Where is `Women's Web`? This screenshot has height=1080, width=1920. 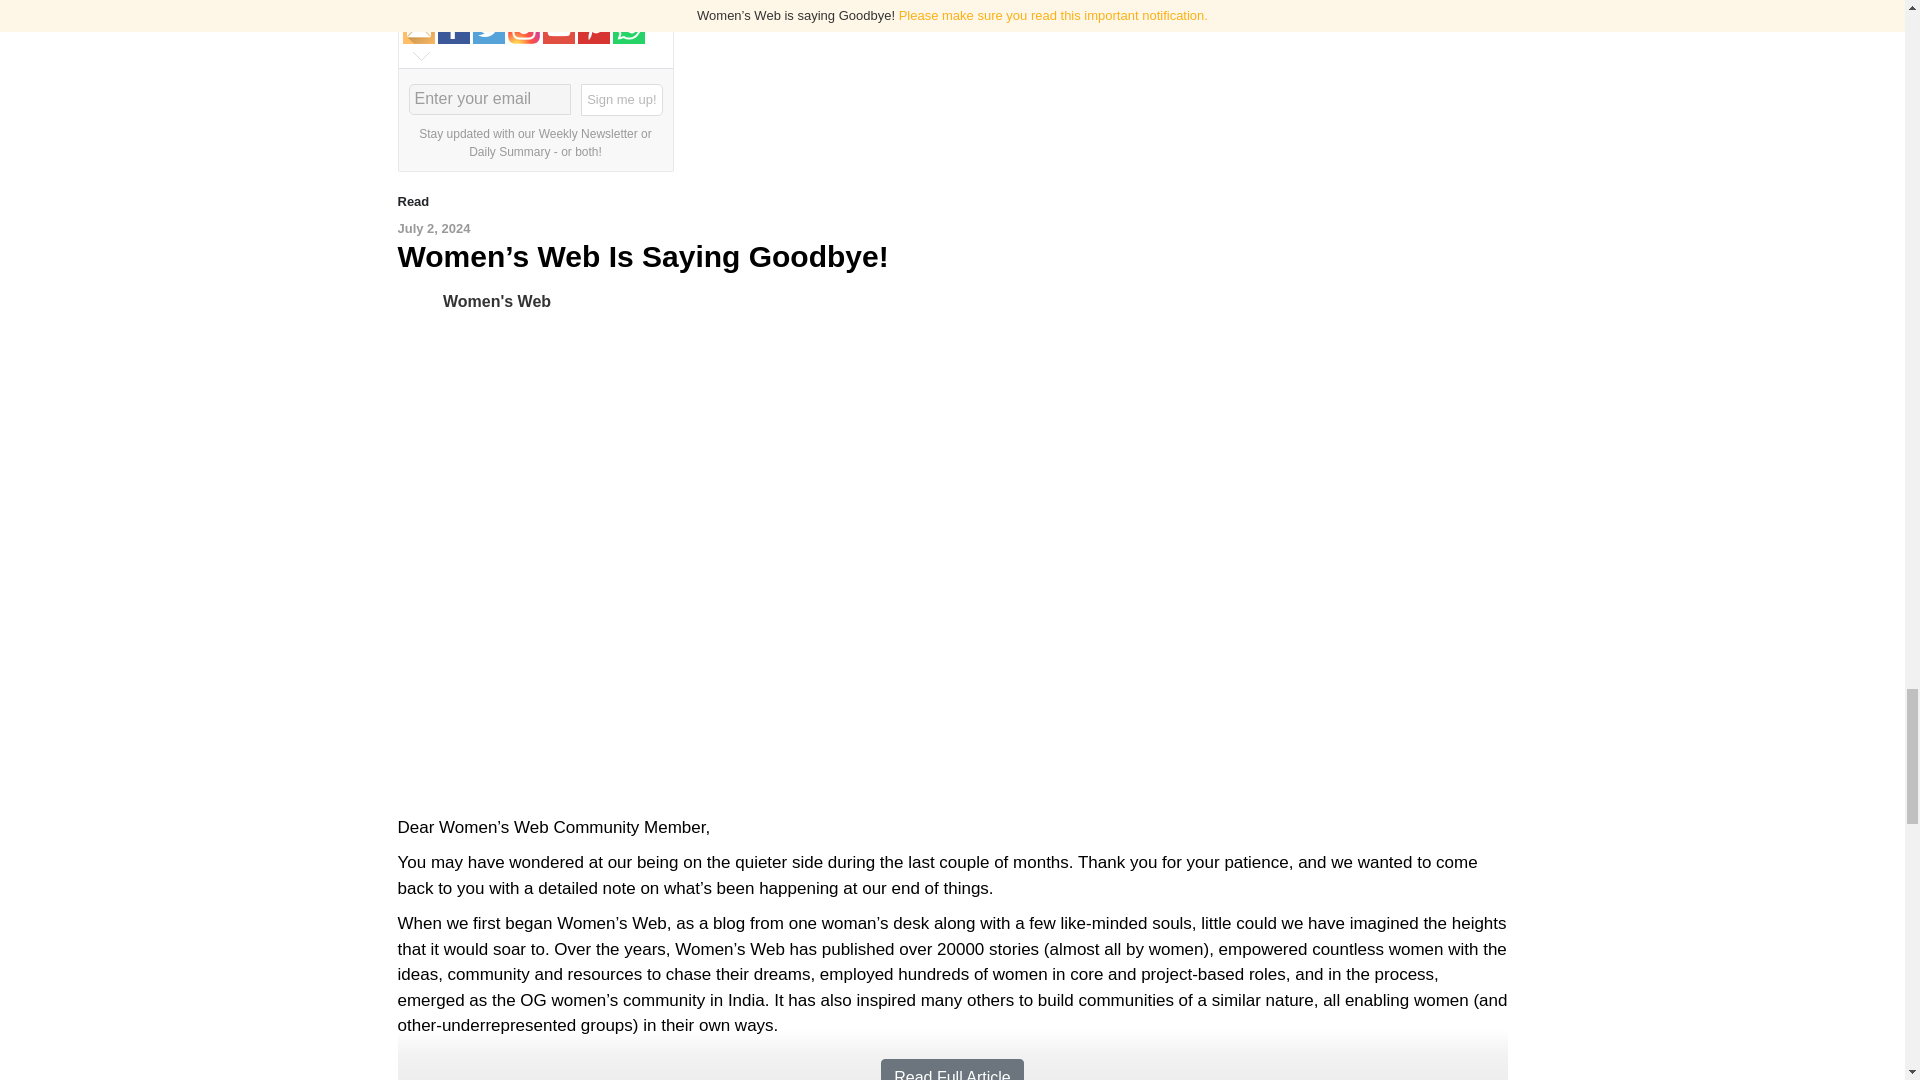
Women's Web is located at coordinates (420, 300).